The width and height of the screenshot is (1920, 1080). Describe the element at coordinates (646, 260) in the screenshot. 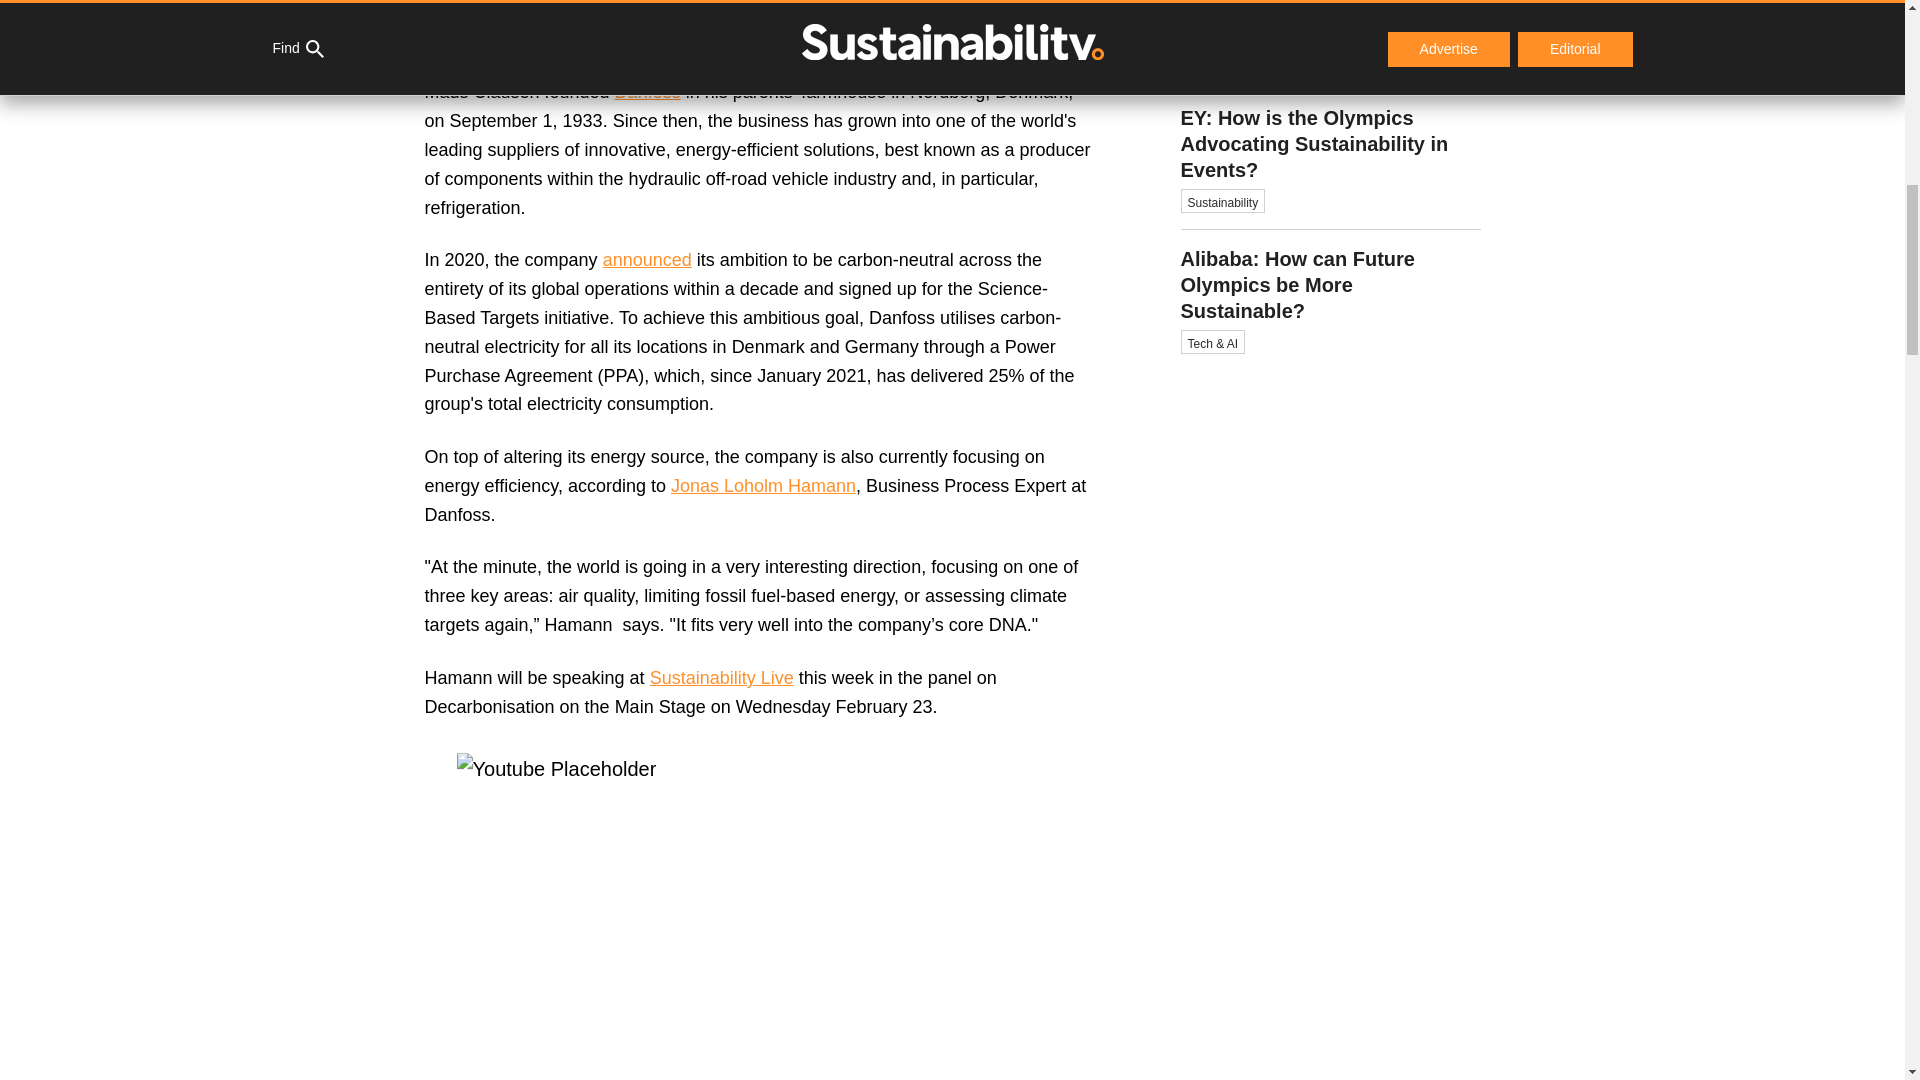

I see `Danfoss` at that location.